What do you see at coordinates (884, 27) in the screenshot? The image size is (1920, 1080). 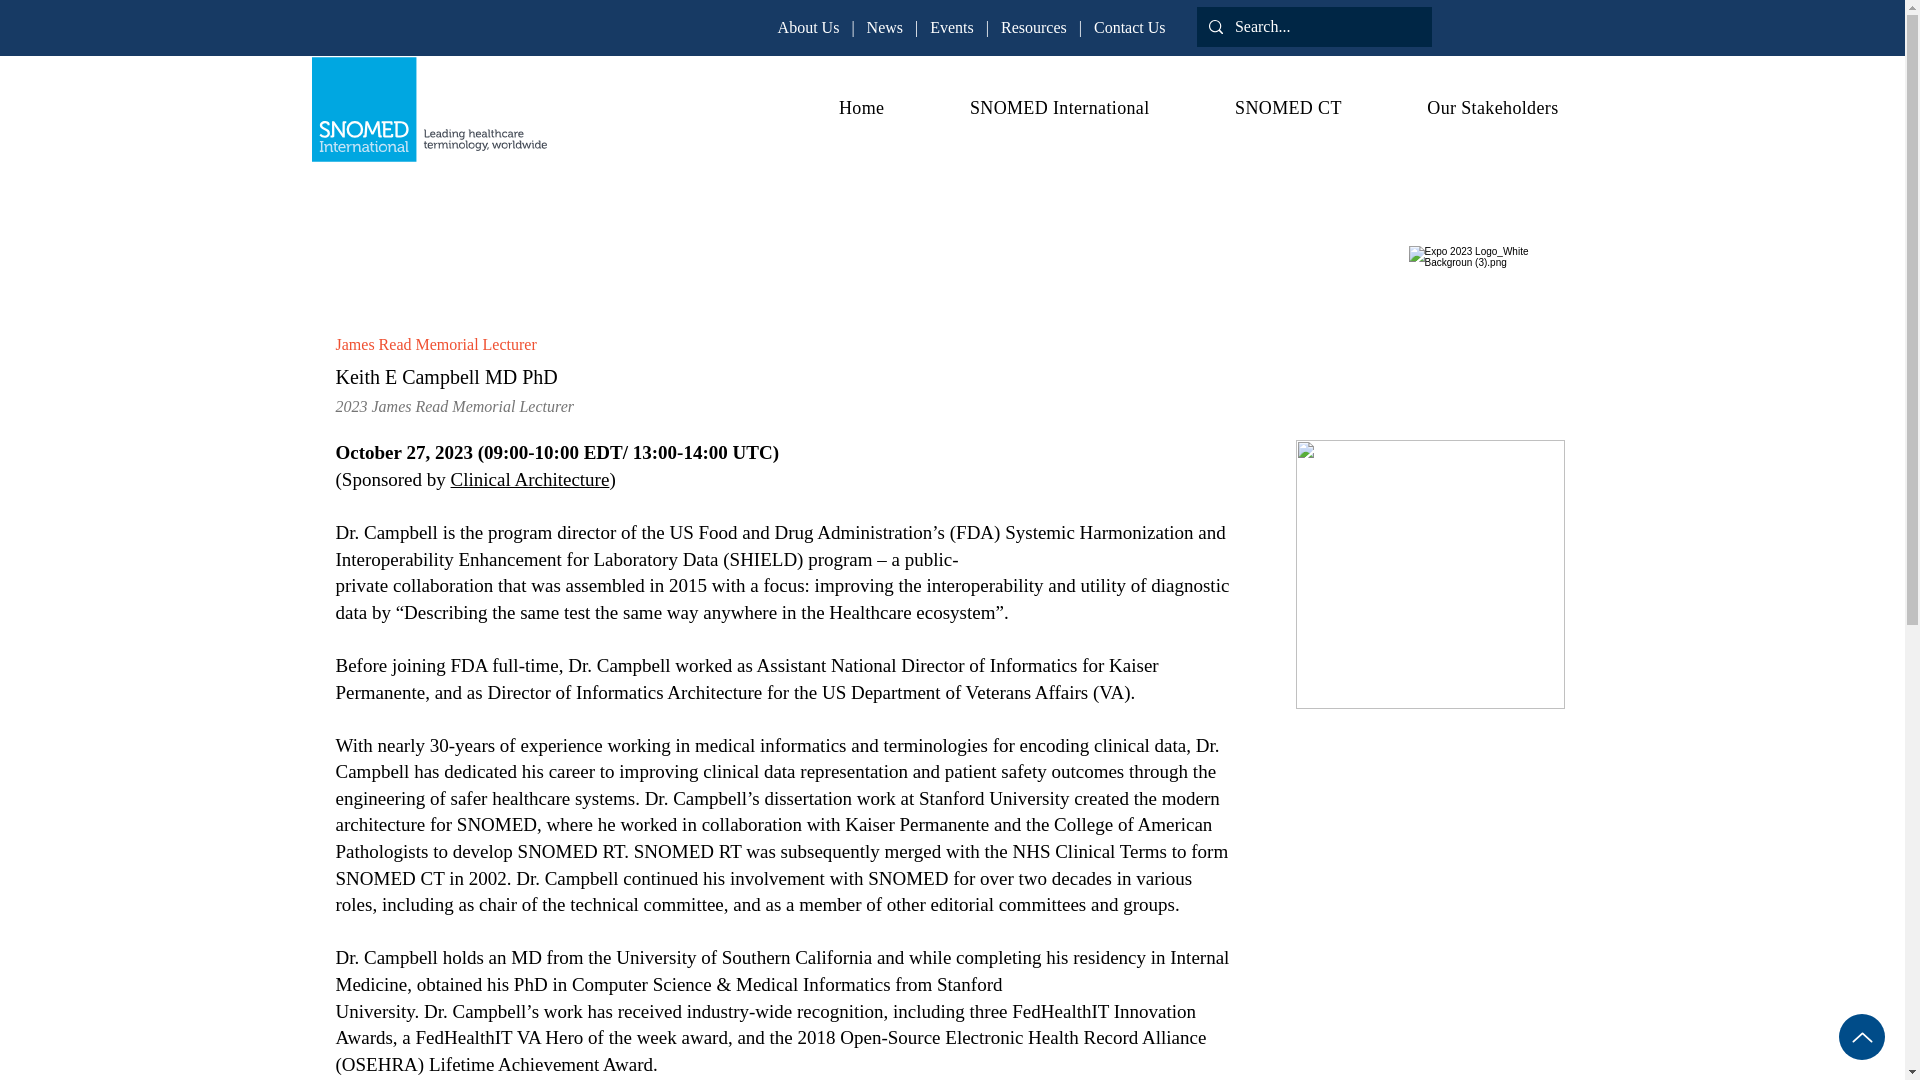 I see `News` at bounding box center [884, 27].